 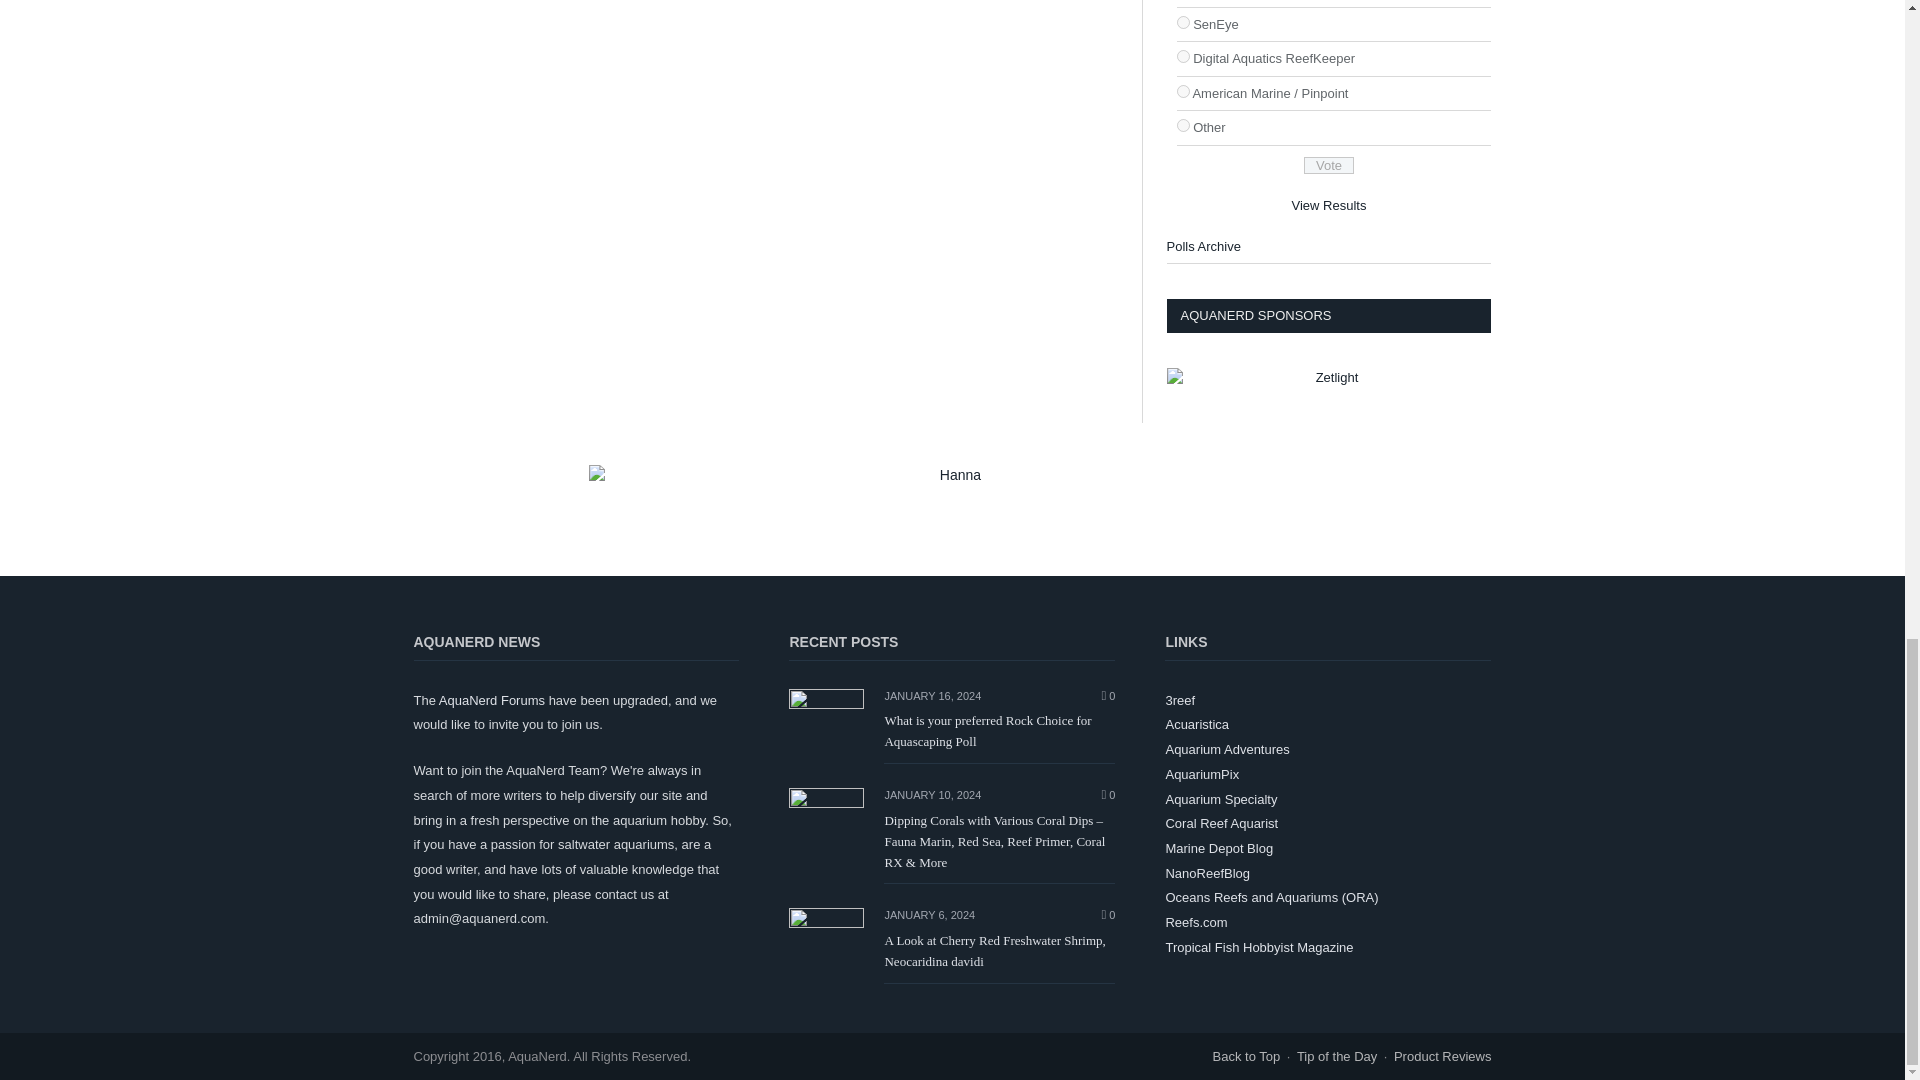 What do you see at coordinates (1182, 22) in the screenshot?
I see `73` at bounding box center [1182, 22].